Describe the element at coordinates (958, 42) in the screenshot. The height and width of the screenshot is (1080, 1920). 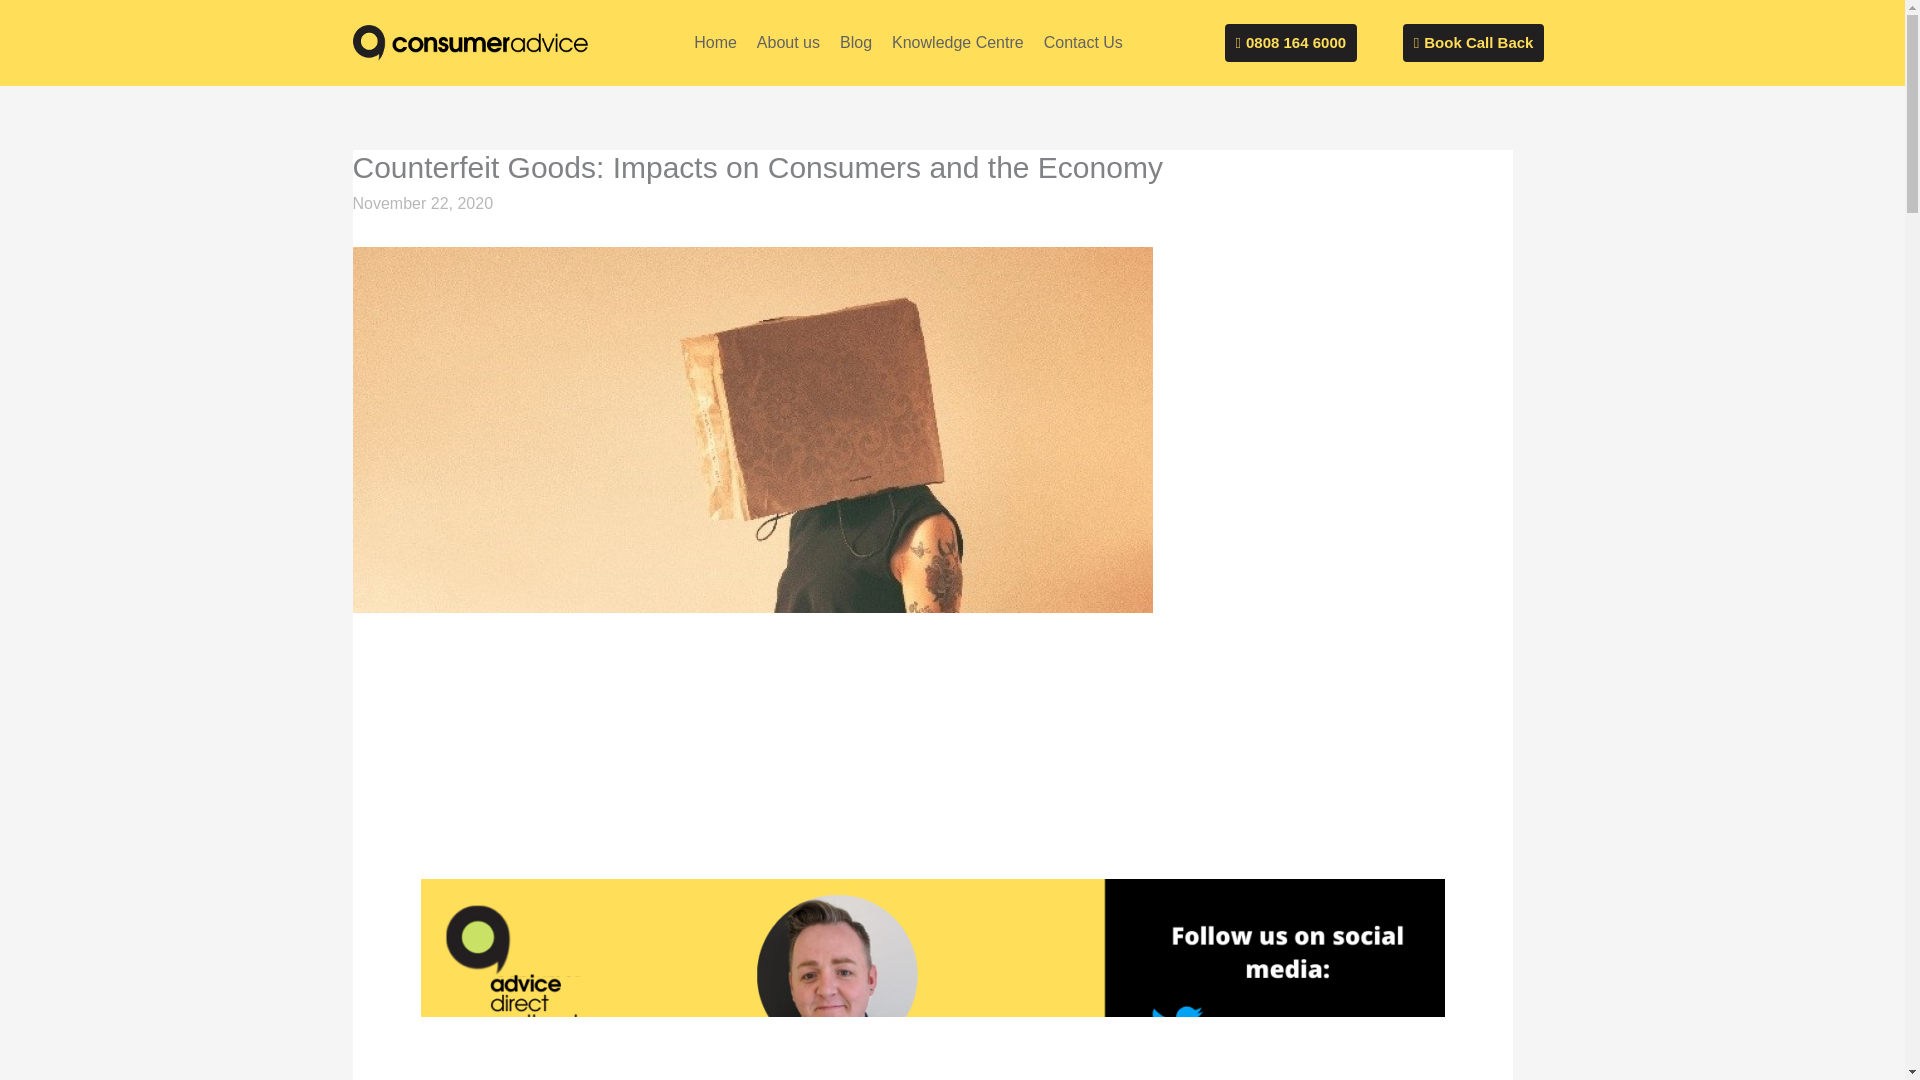
I see `Knowledge Centre` at that location.